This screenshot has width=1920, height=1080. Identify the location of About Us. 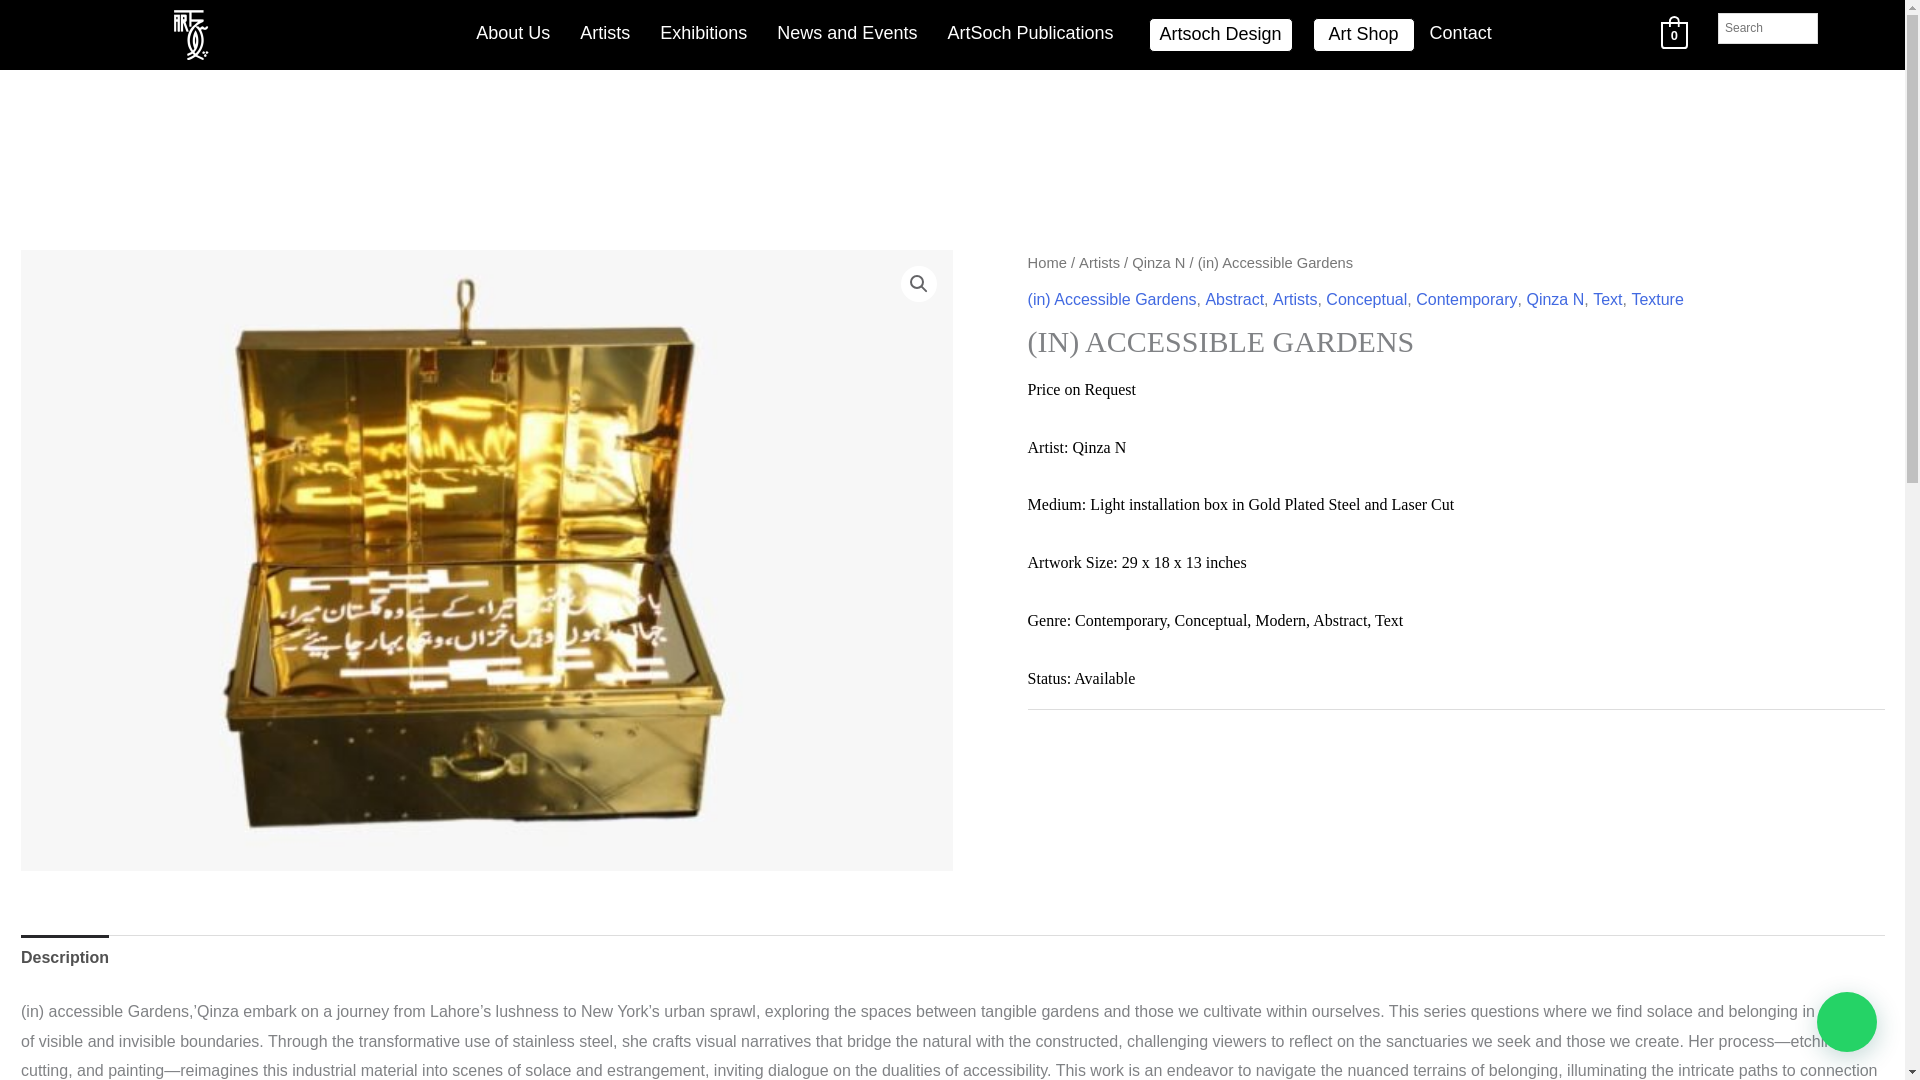
(512, 34).